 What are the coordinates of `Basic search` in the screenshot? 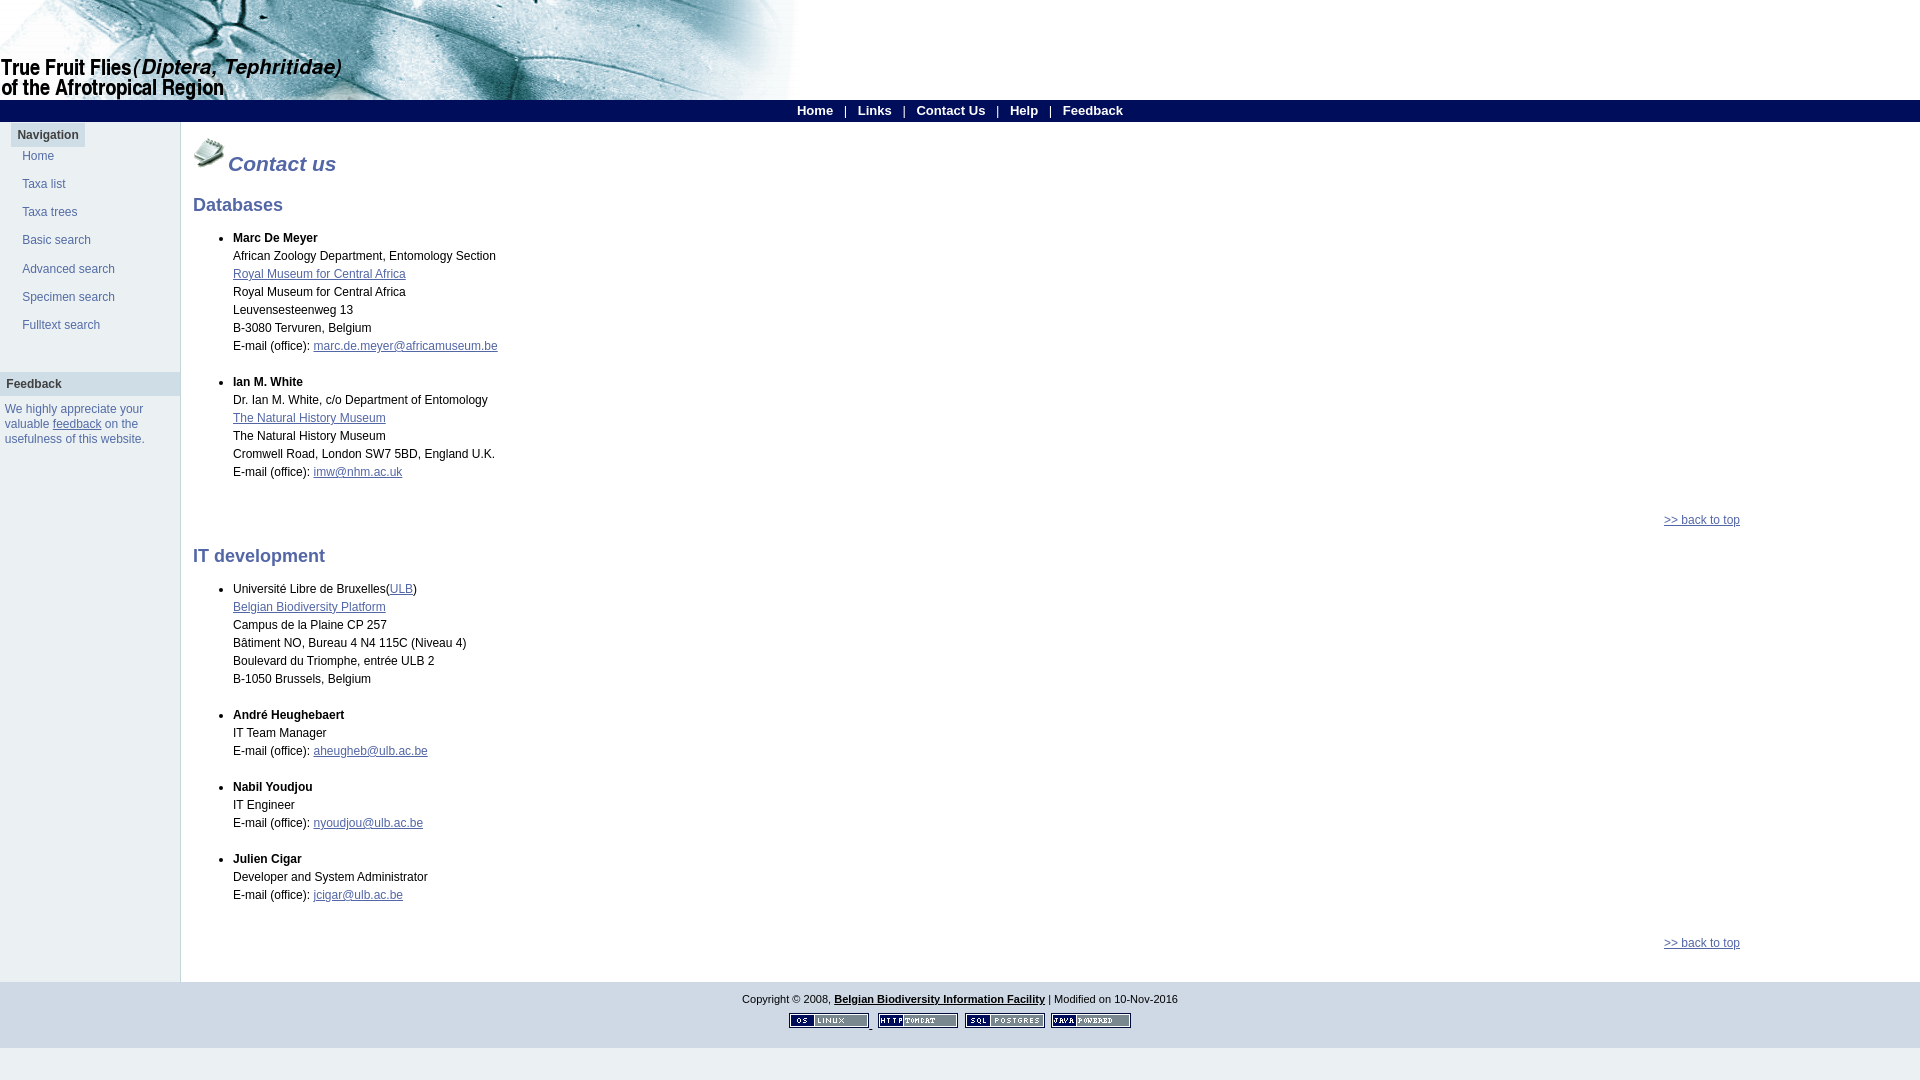 It's located at (56, 240).